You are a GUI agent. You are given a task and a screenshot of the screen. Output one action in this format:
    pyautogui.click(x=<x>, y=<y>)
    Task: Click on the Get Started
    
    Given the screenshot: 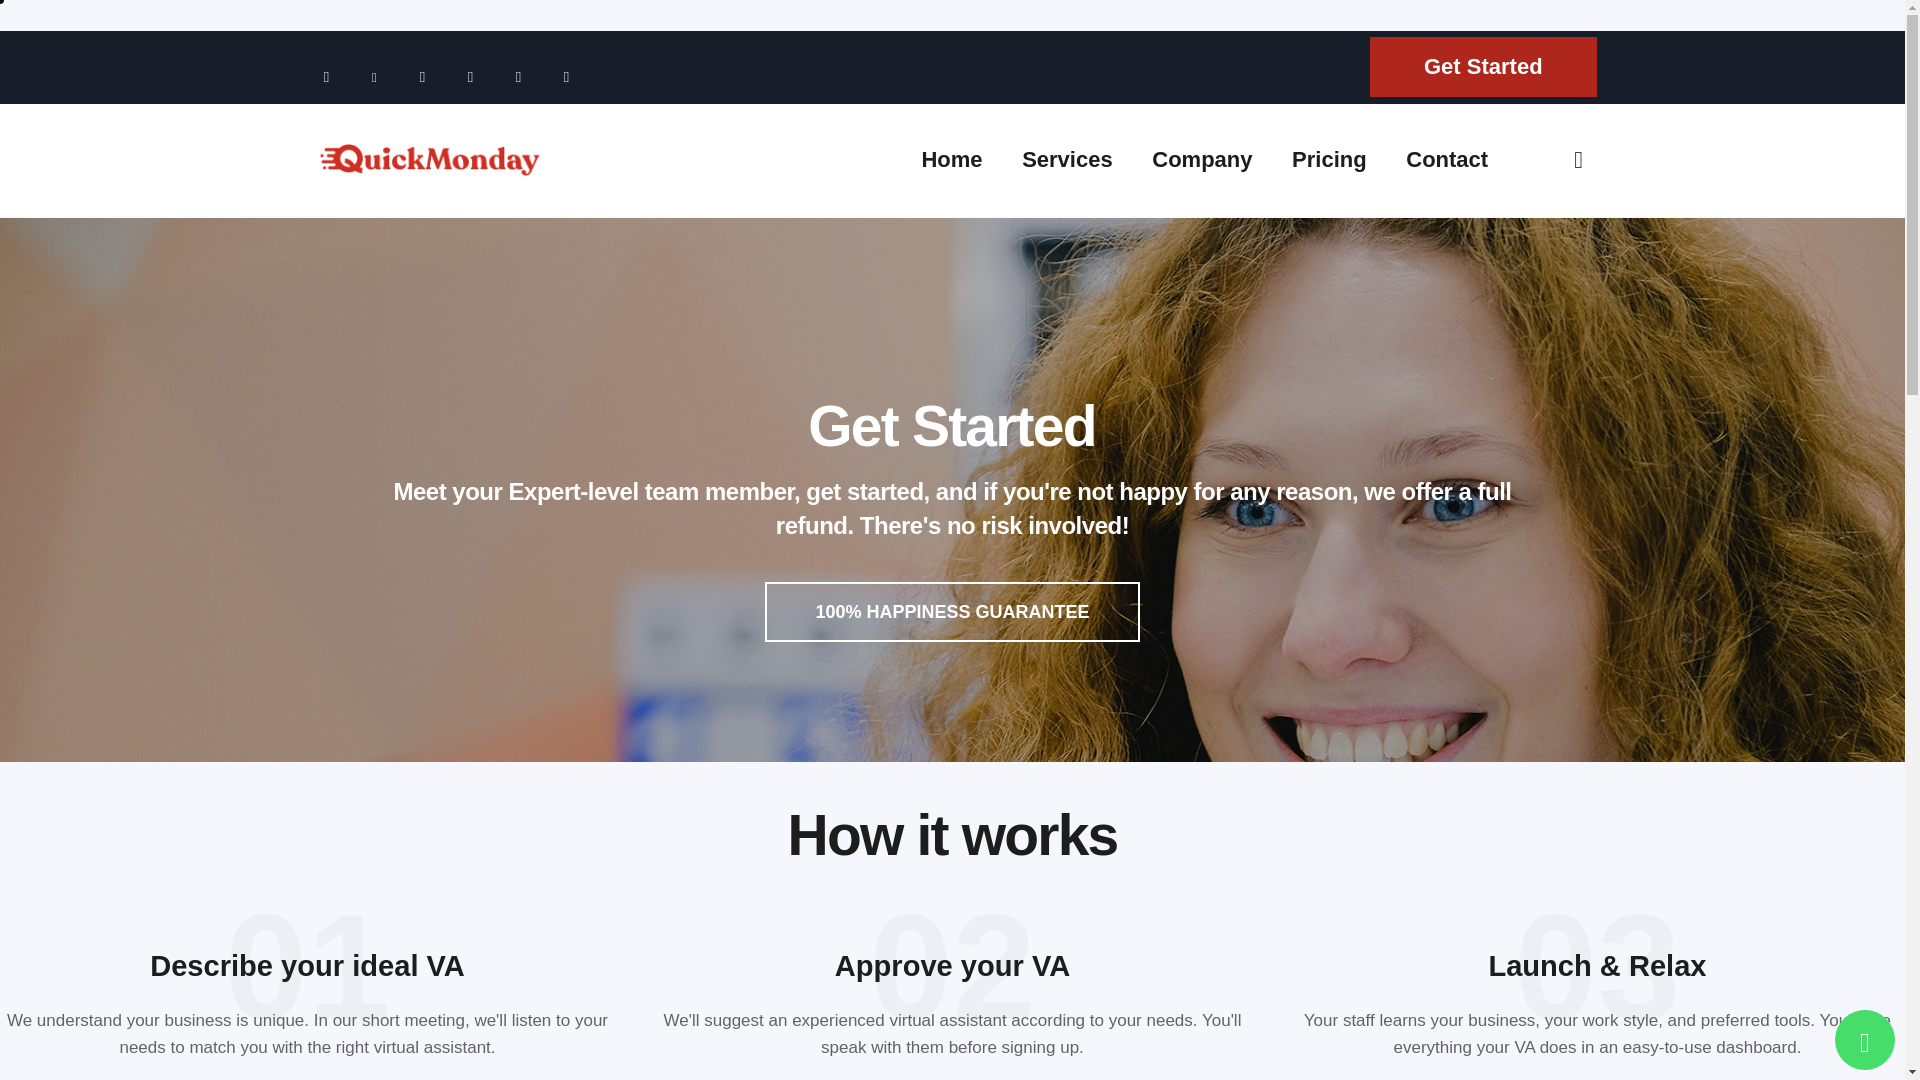 What is the action you would take?
    pyautogui.click(x=1484, y=76)
    